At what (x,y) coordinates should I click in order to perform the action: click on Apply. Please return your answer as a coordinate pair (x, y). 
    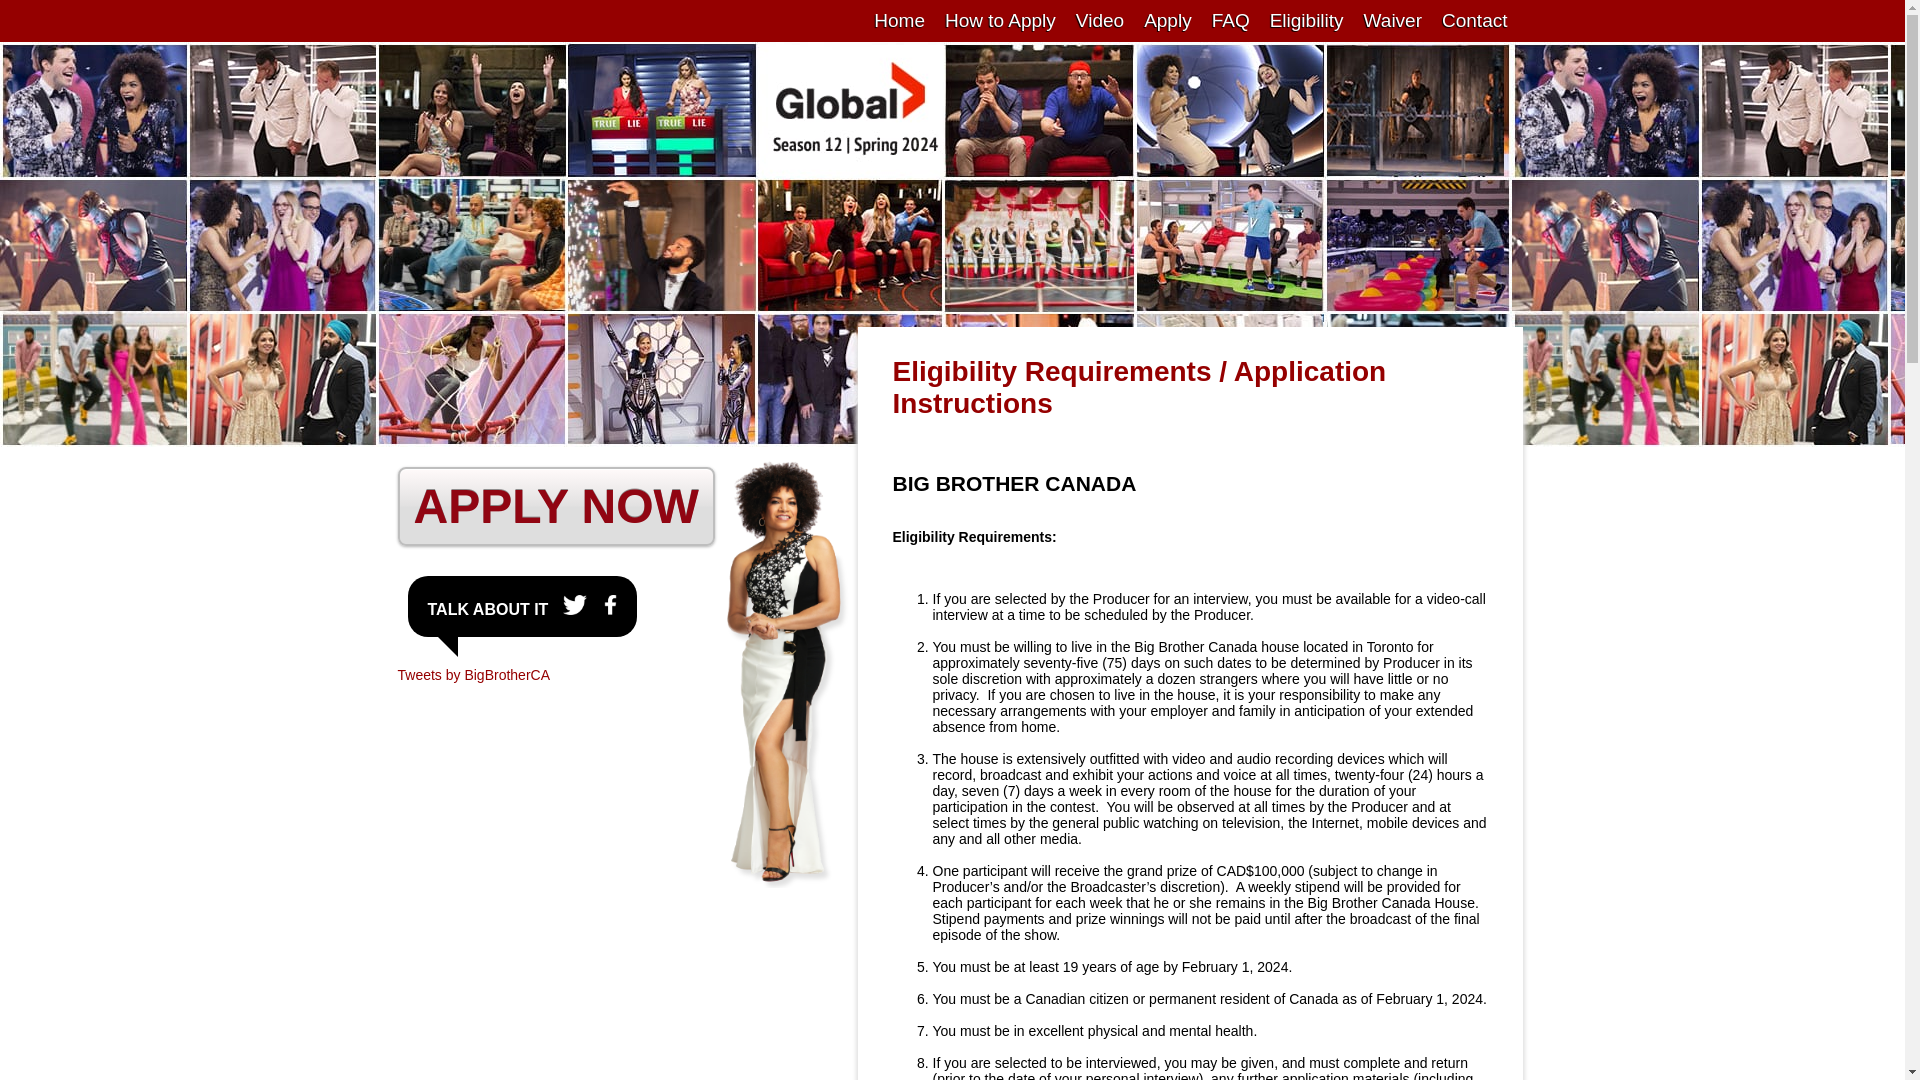
    Looking at the image, I should click on (1168, 21).